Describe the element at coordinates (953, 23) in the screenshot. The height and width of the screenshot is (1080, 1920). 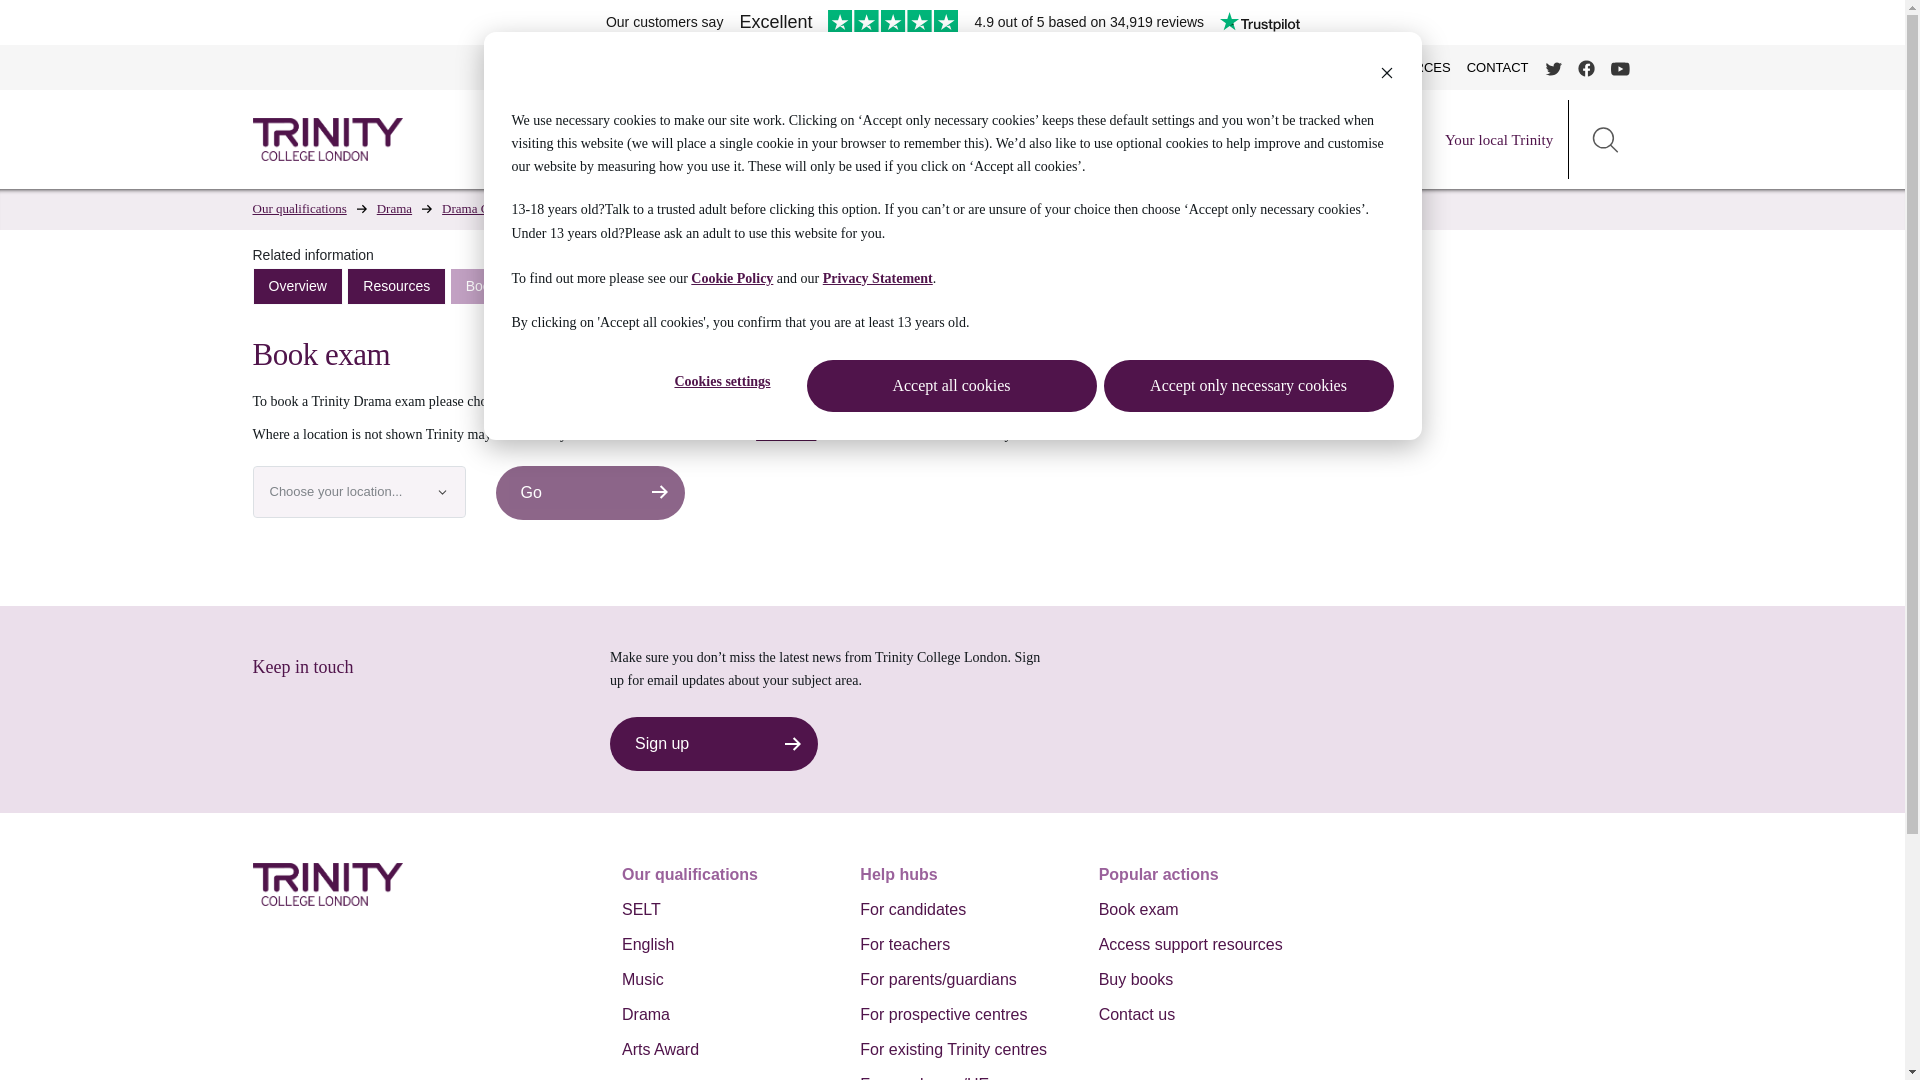
I see `Customer reviews powered by Trustpilot` at that location.